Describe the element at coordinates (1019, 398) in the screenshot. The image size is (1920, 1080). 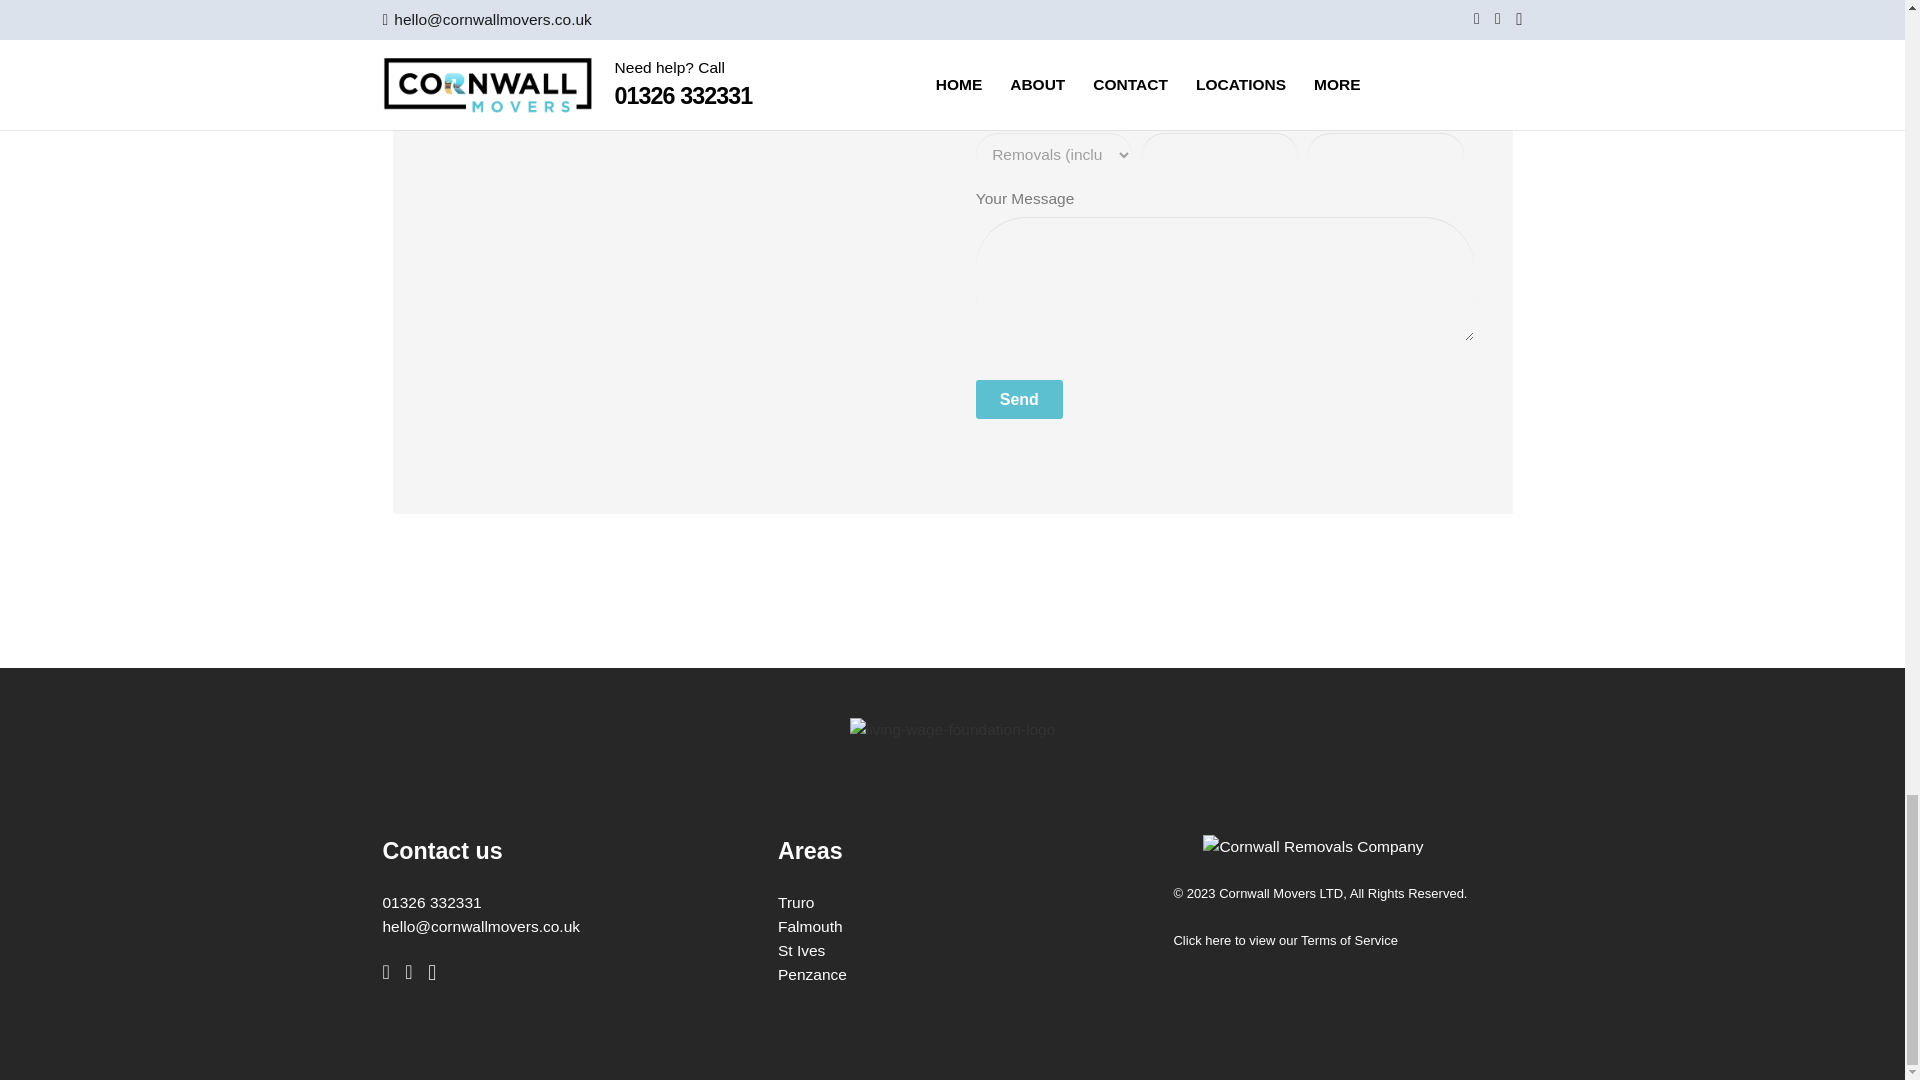
I see `Send` at that location.